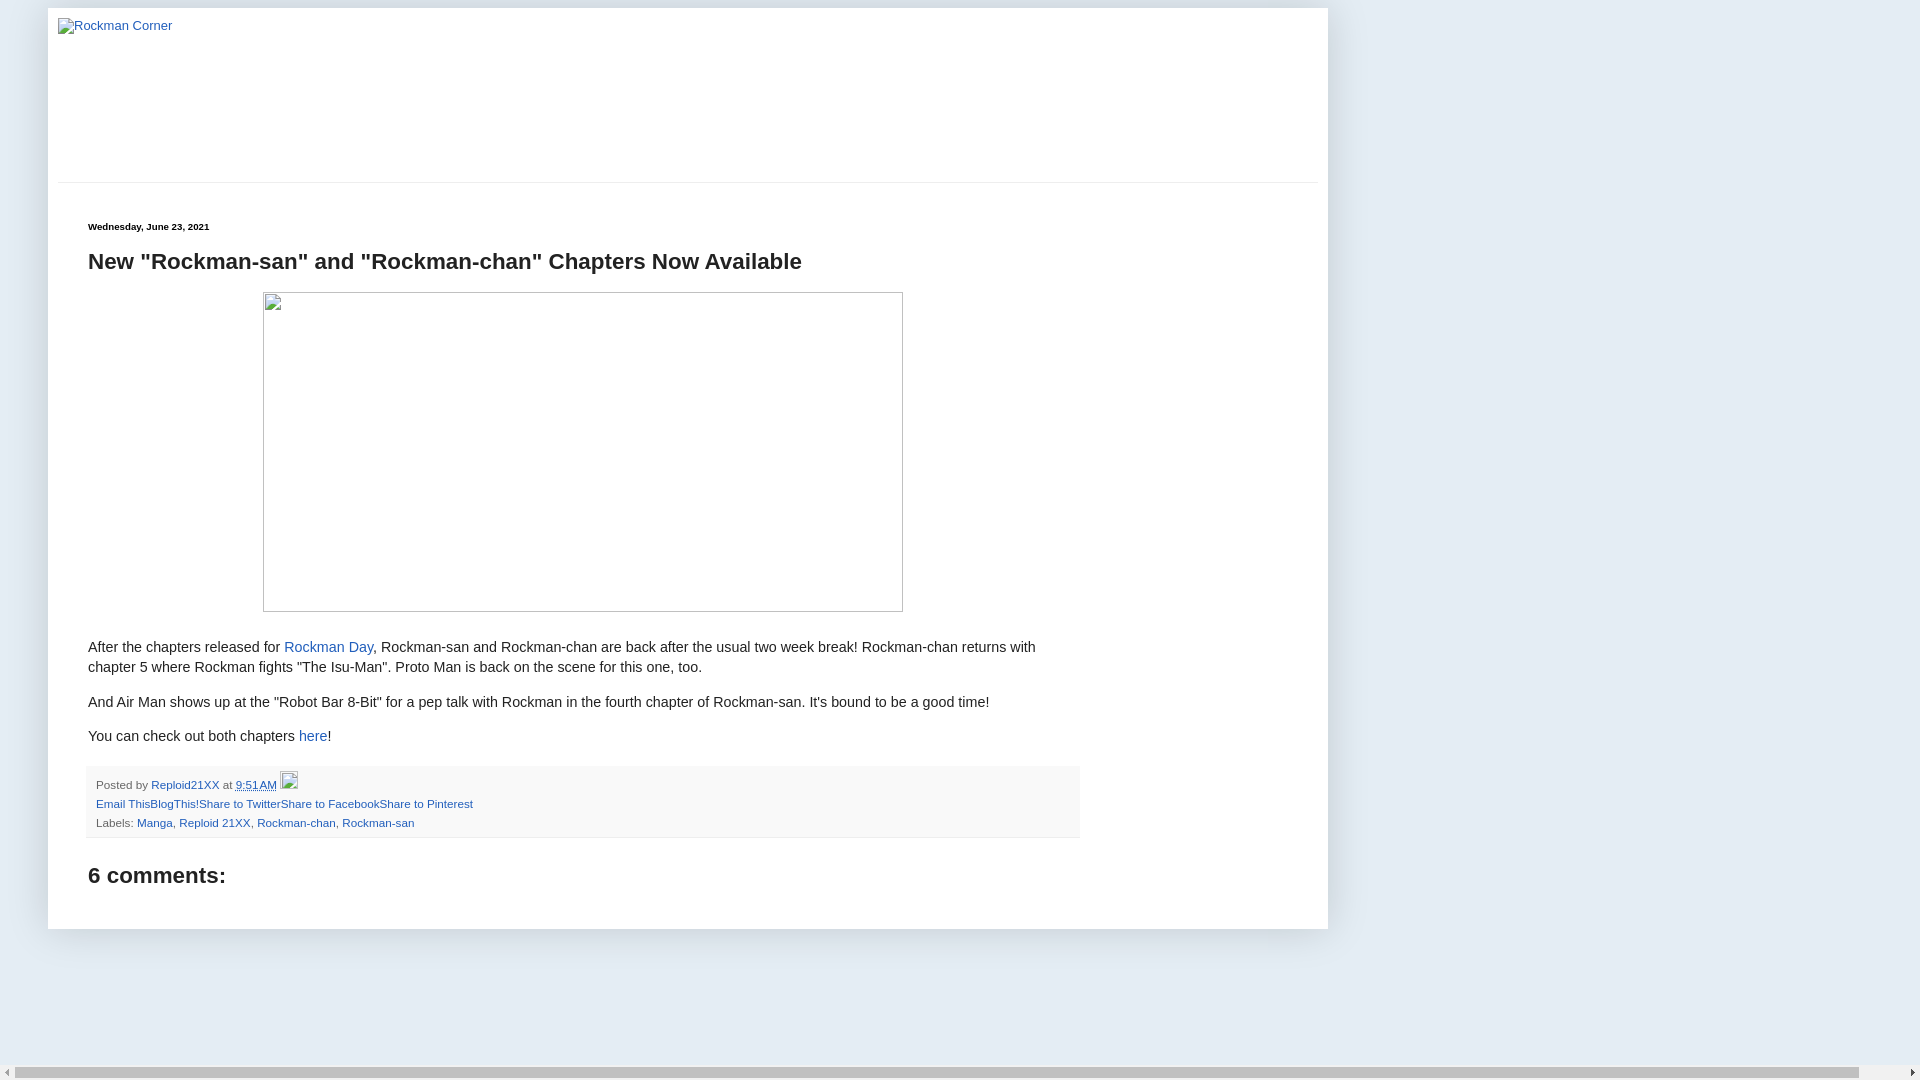  Describe the element at coordinates (122, 804) in the screenshot. I see `Email This` at that location.